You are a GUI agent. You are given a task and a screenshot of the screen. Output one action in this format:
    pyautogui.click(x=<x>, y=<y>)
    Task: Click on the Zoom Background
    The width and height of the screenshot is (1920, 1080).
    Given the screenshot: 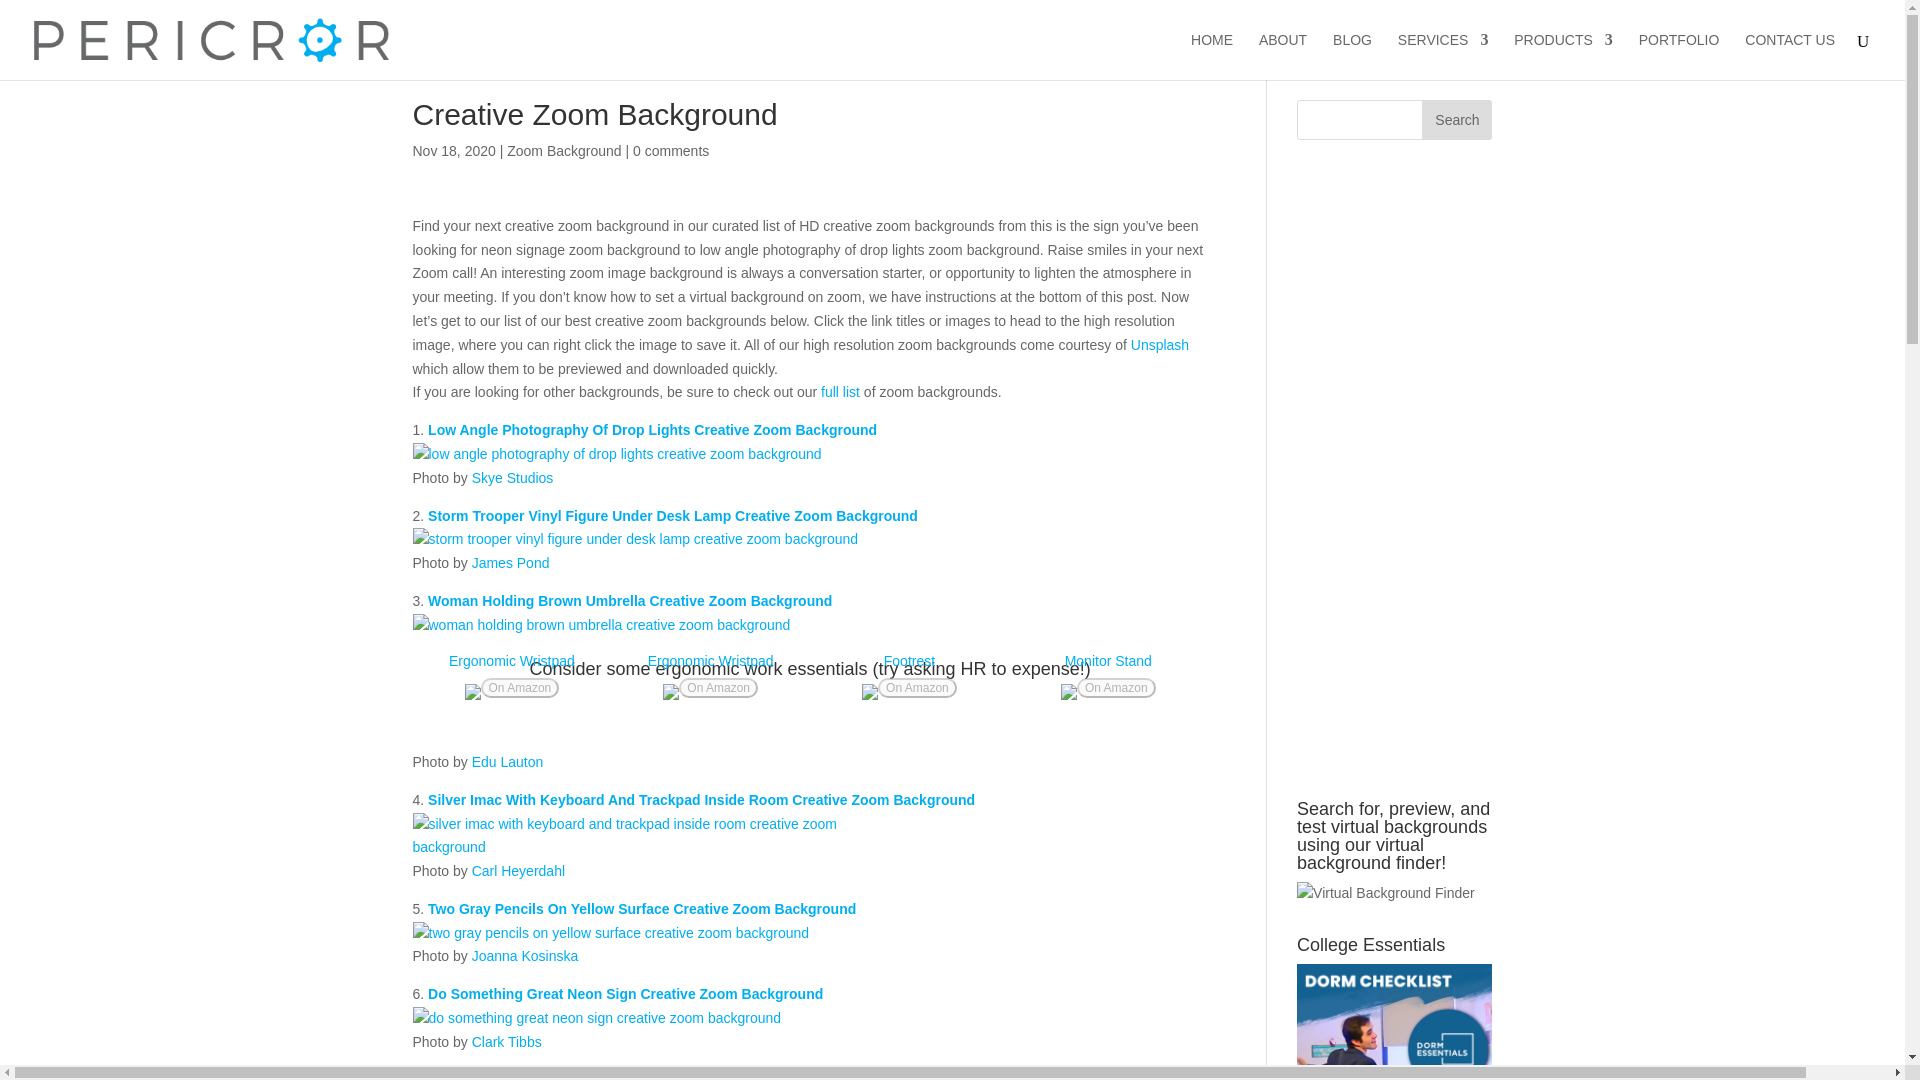 What is the action you would take?
    pyautogui.click(x=563, y=150)
    